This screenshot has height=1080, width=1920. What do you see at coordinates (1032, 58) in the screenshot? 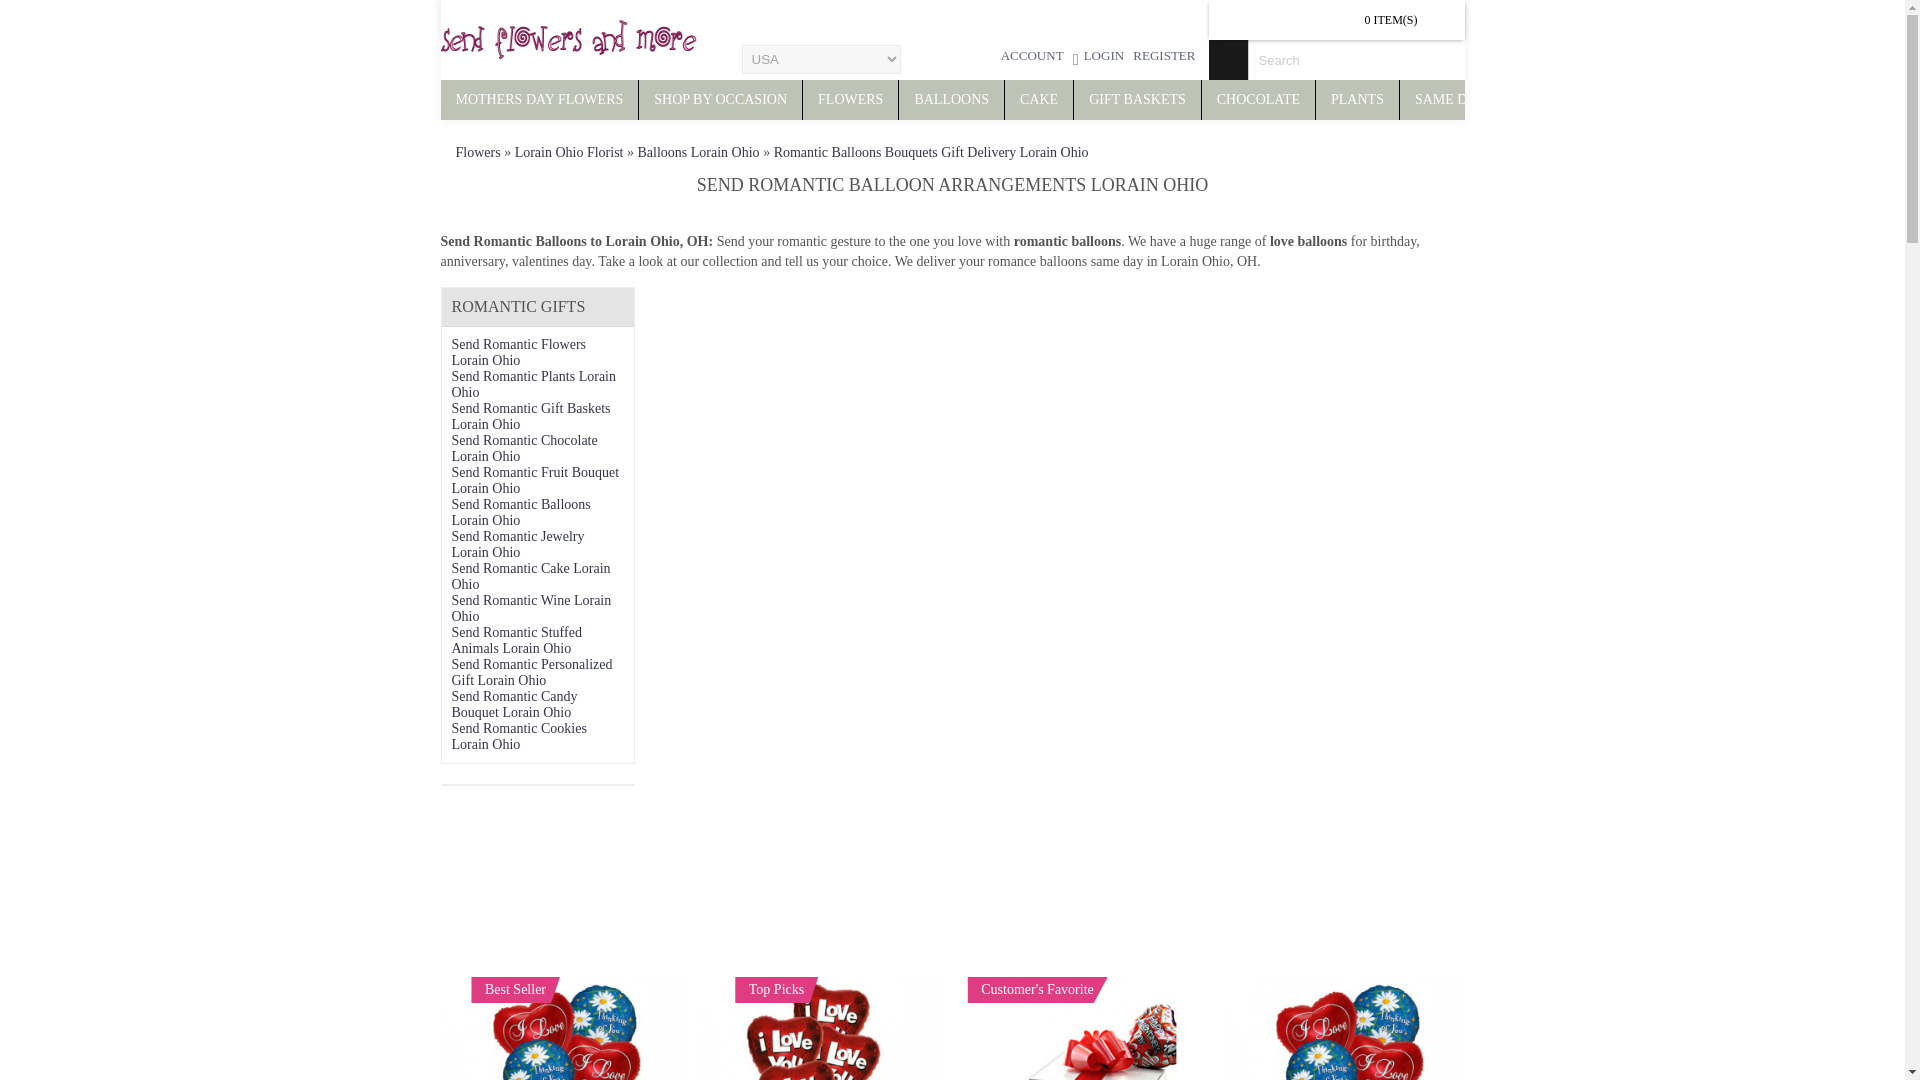
I see `ACCOUNT` at bounding box center [1032, 58].